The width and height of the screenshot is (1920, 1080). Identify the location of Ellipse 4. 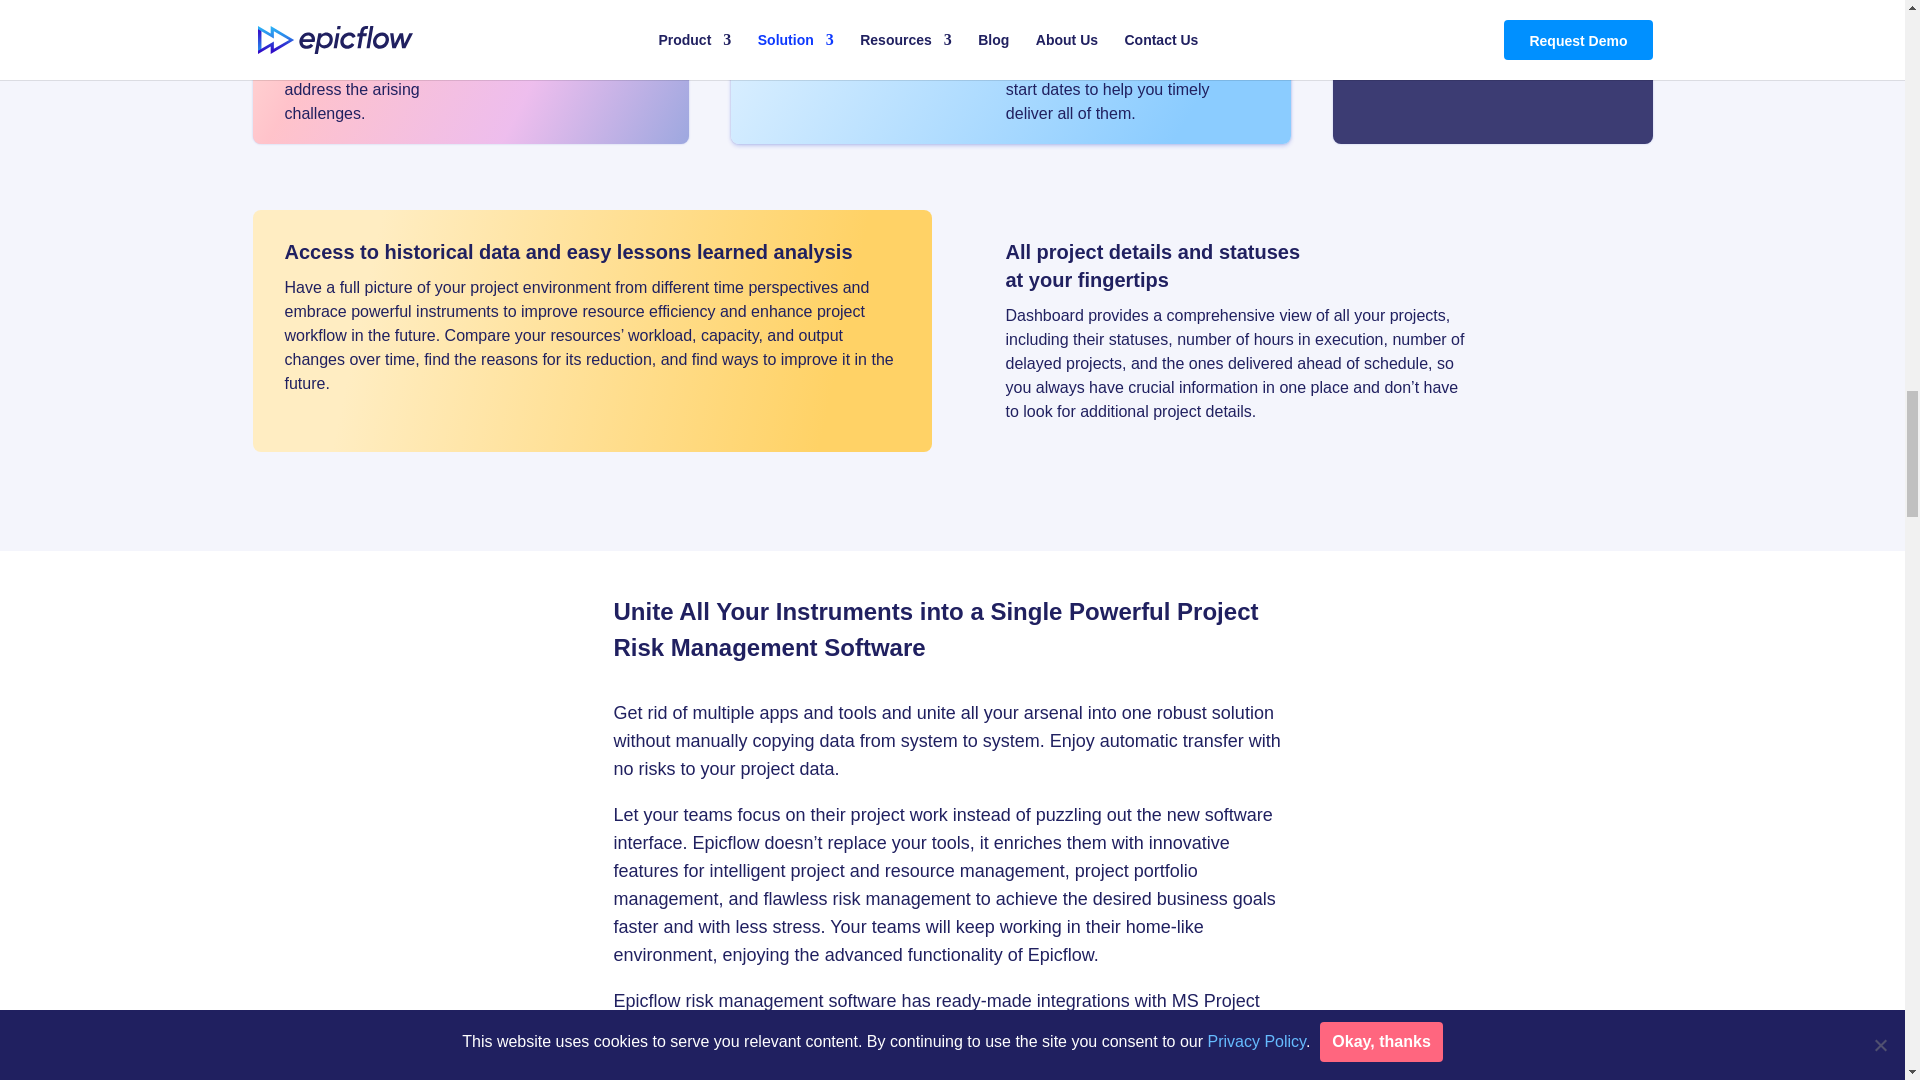
(595, 72).